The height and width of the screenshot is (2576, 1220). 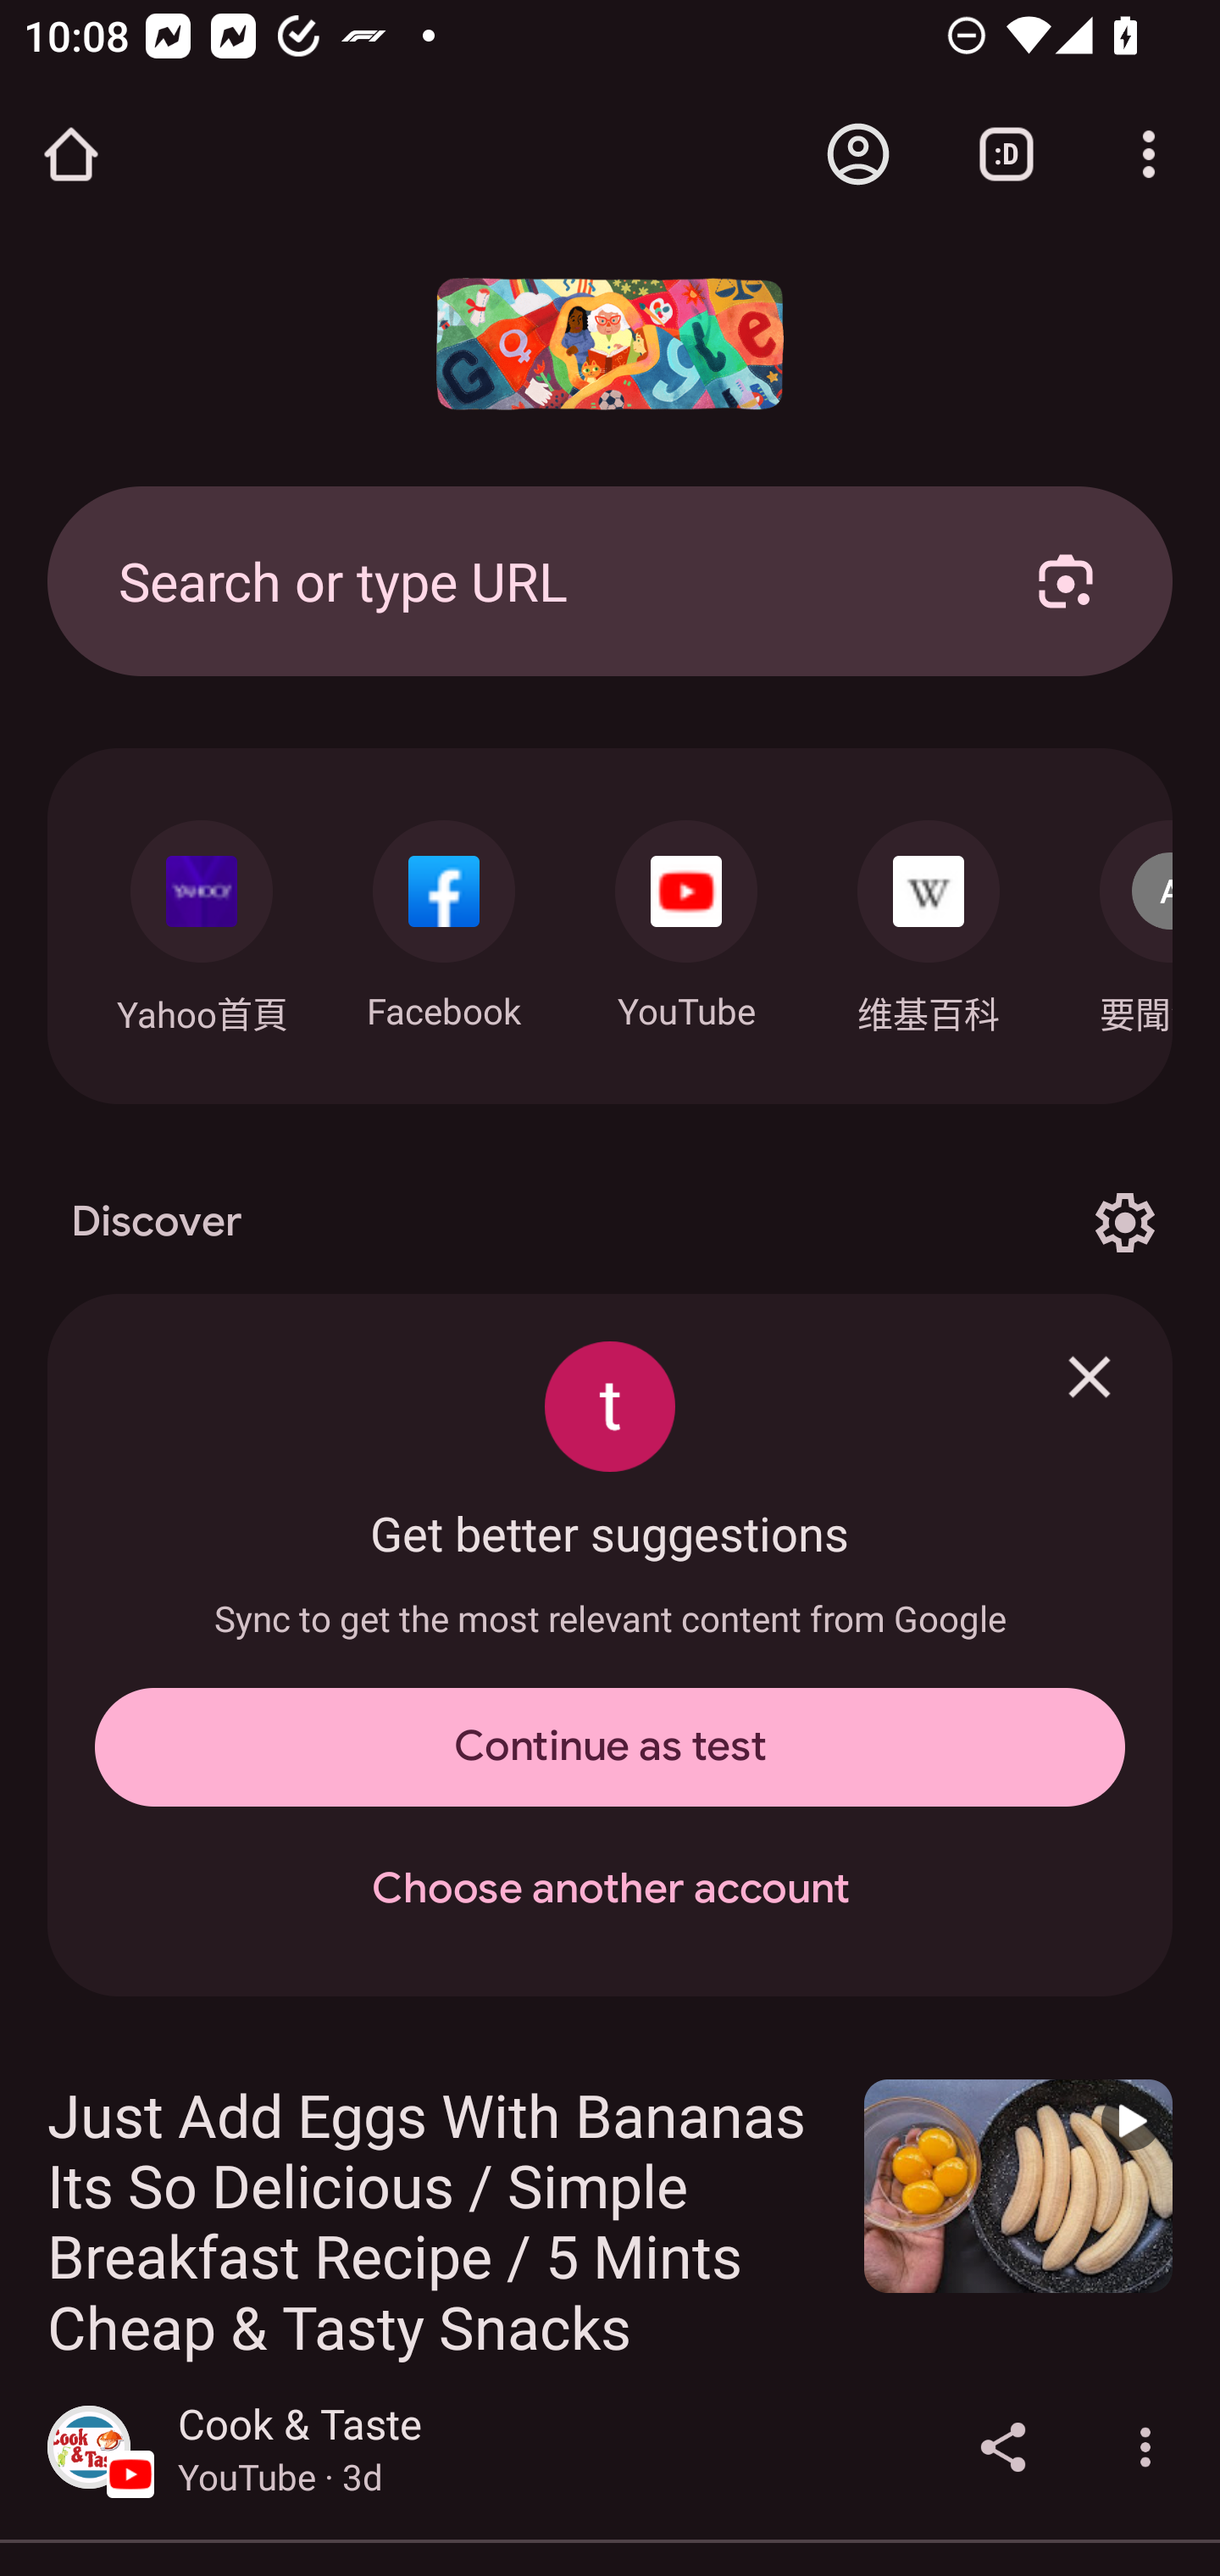 What do you see at coordinates (1066, 580) in the screenshot?
I see `Search with your camera using Google Lens` at bounding box center [1066, 580].